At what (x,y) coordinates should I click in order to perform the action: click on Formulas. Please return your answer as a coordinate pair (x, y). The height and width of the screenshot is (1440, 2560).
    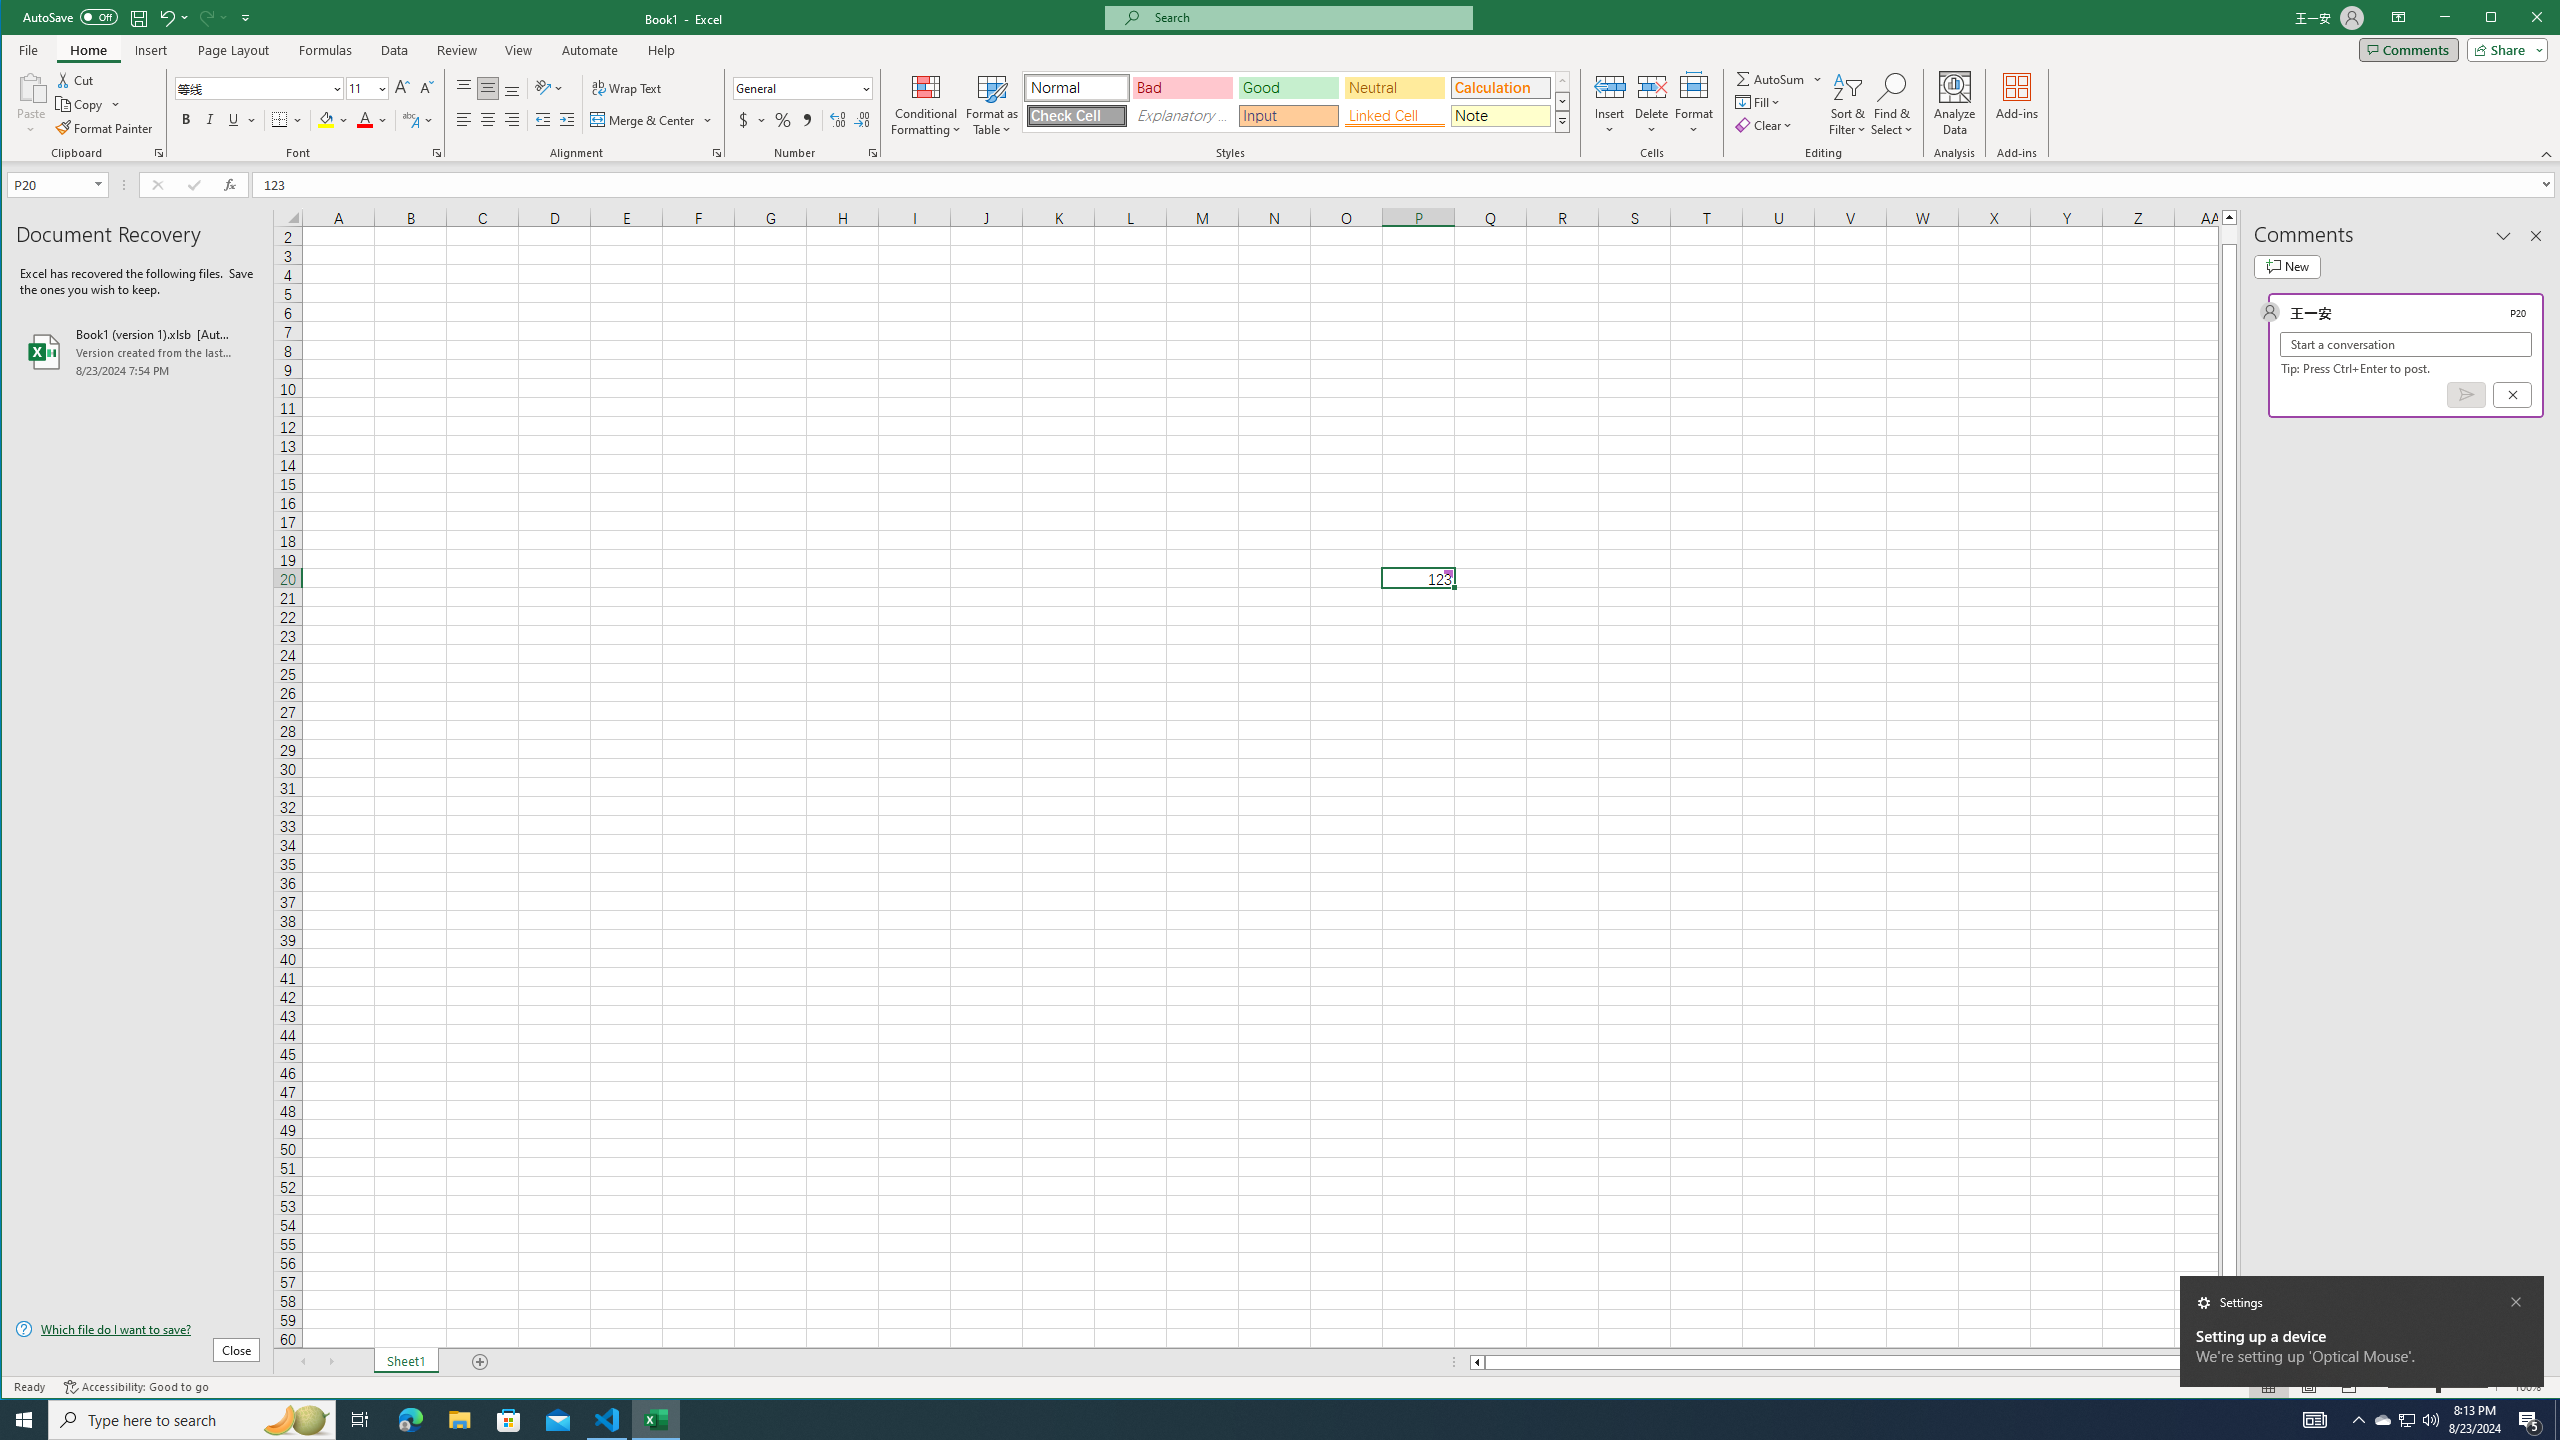
    Looking at the image, I should click on (325, 50).